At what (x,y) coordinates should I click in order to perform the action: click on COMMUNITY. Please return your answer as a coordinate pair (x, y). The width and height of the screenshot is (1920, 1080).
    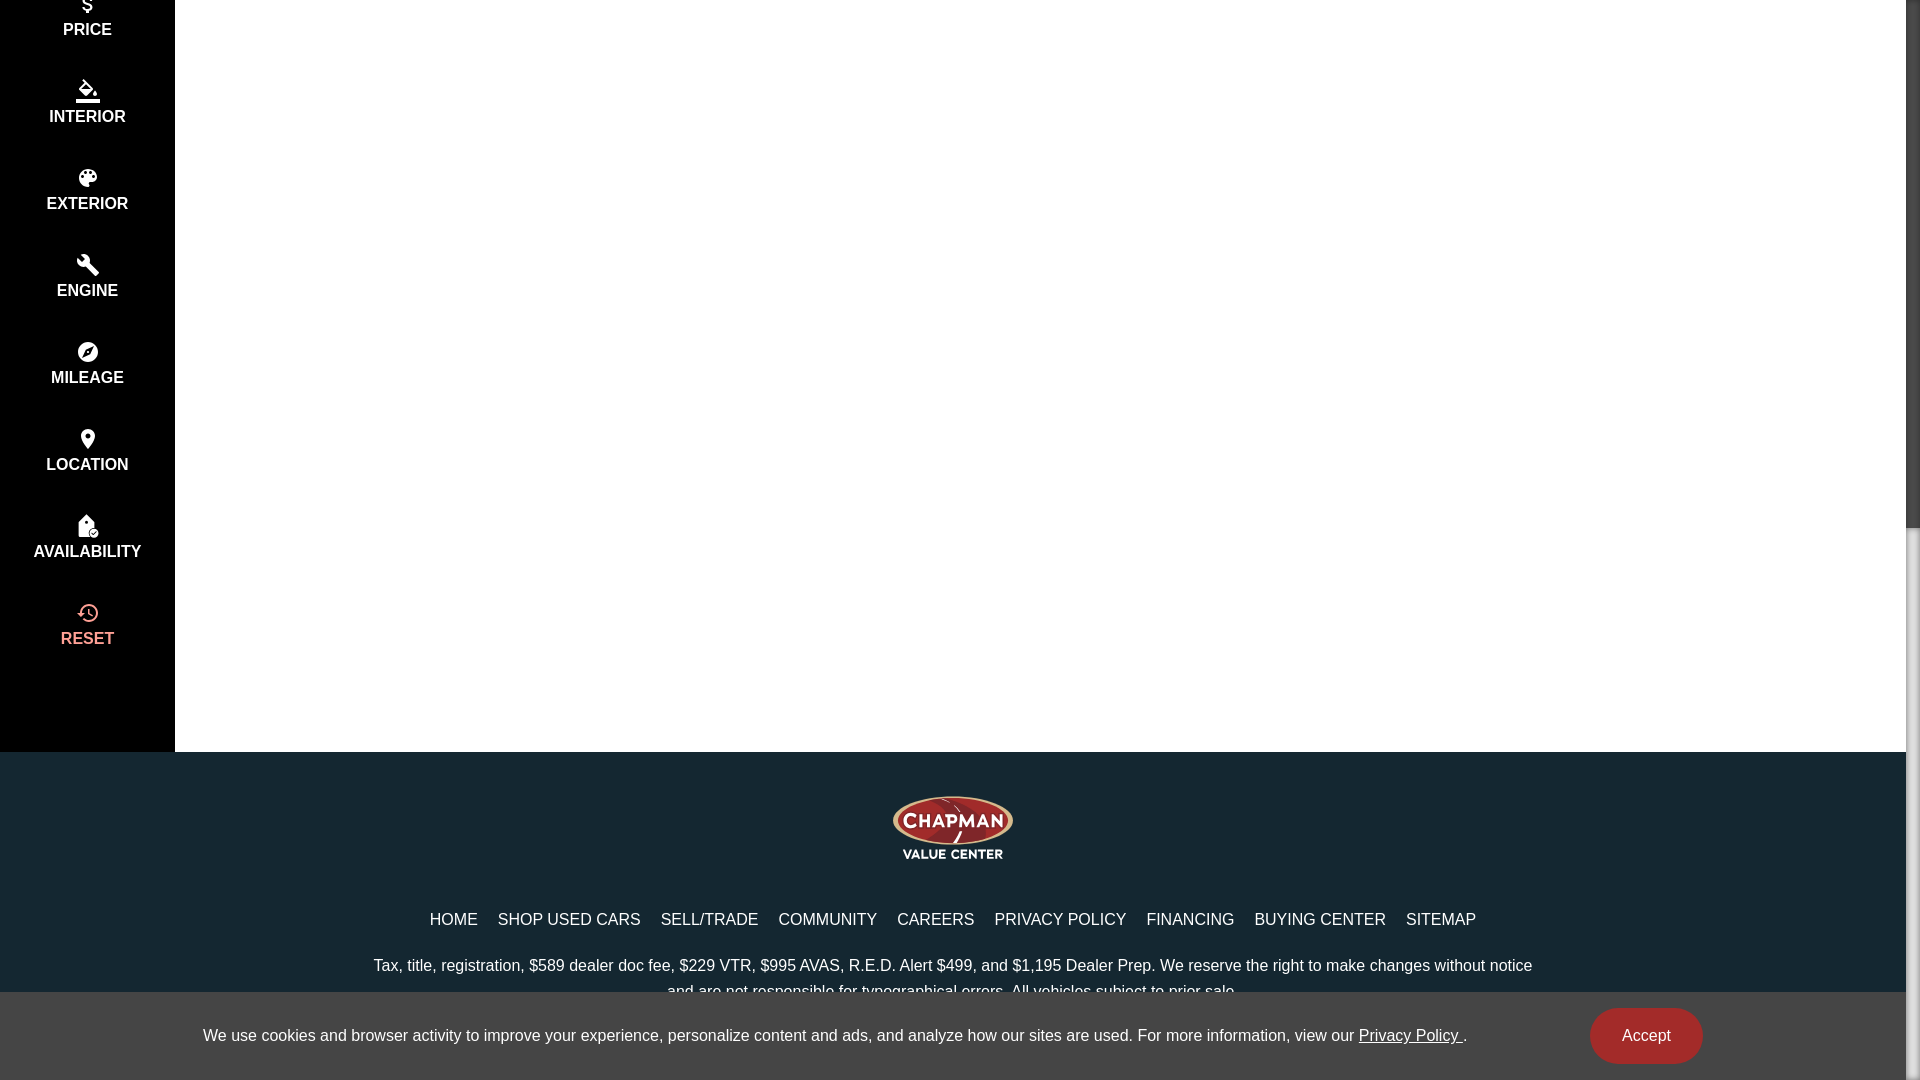
    Looking at the image, I should click on (828, 920).